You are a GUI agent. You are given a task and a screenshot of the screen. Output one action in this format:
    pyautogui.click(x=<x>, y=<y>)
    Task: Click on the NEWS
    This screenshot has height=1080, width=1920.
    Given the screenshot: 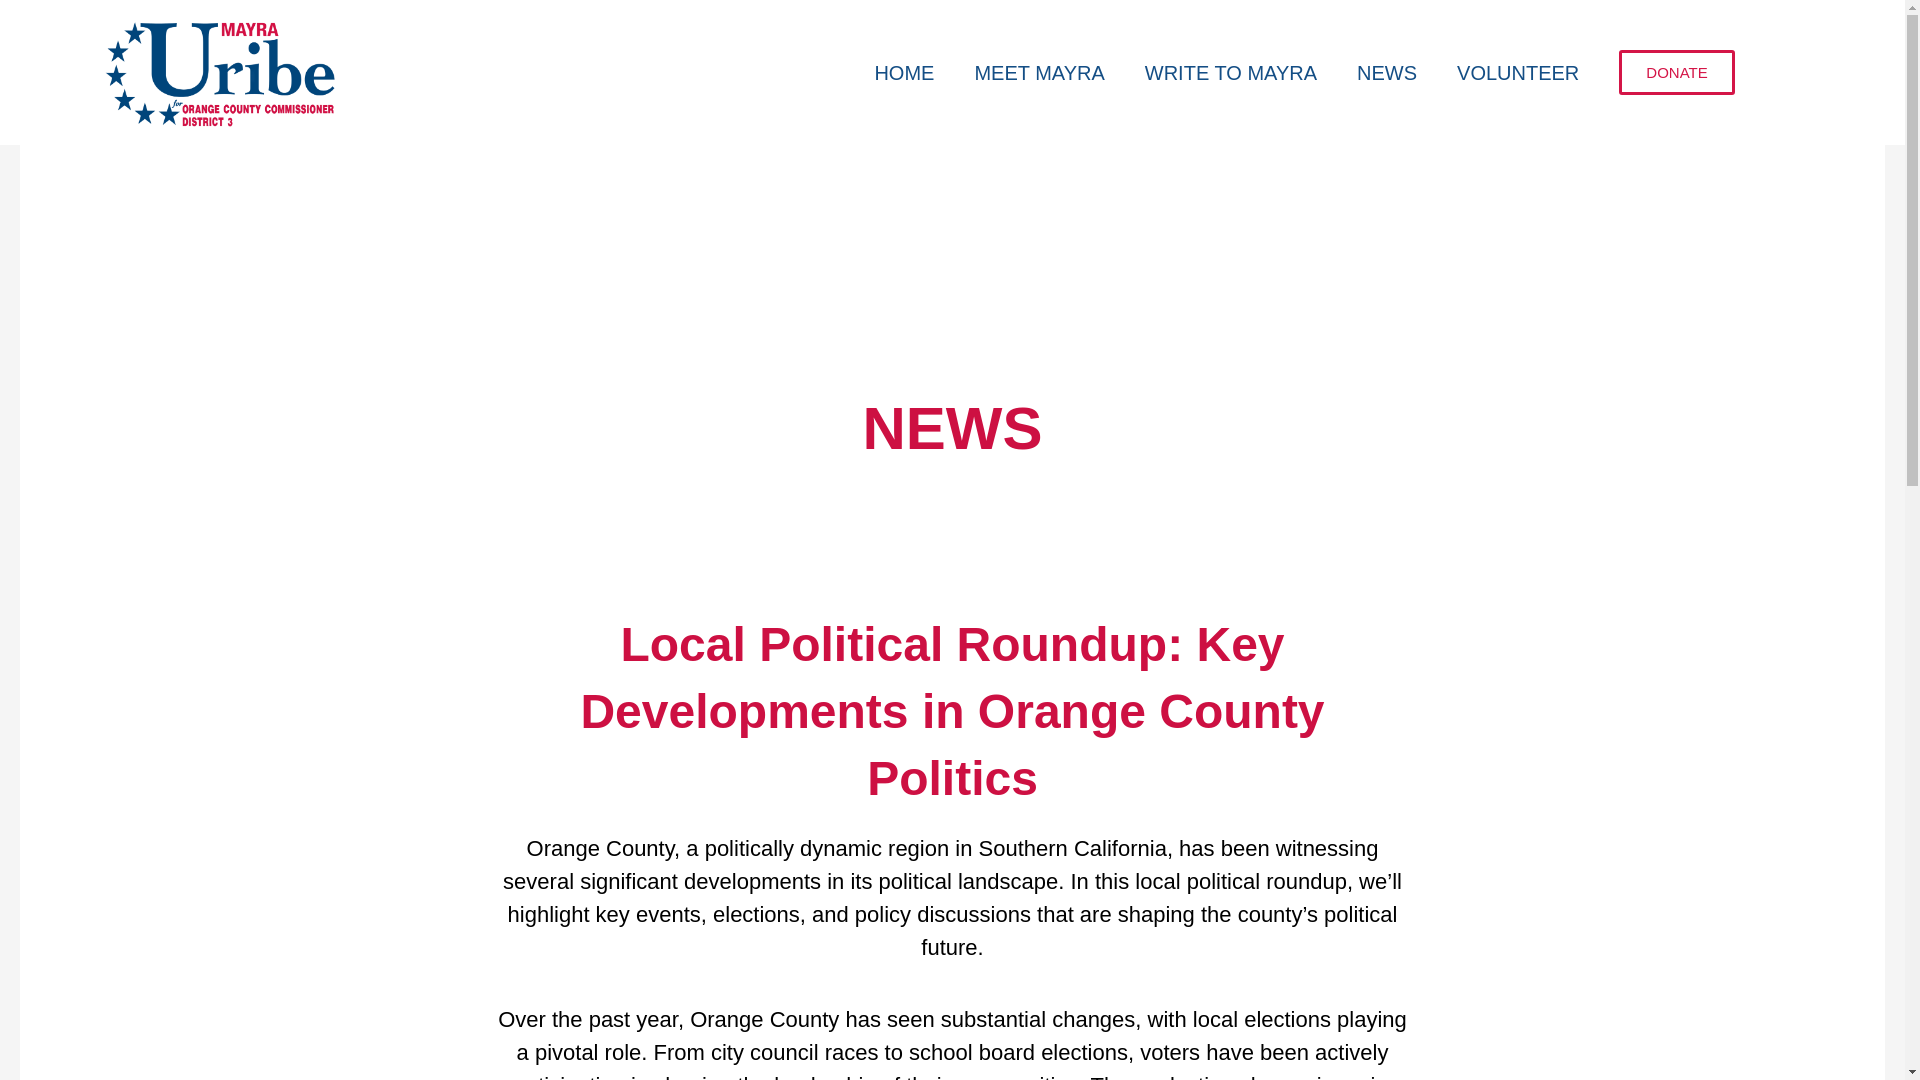 What is the action you would take?
    pyautogui.click(x=1386, y=72)
    